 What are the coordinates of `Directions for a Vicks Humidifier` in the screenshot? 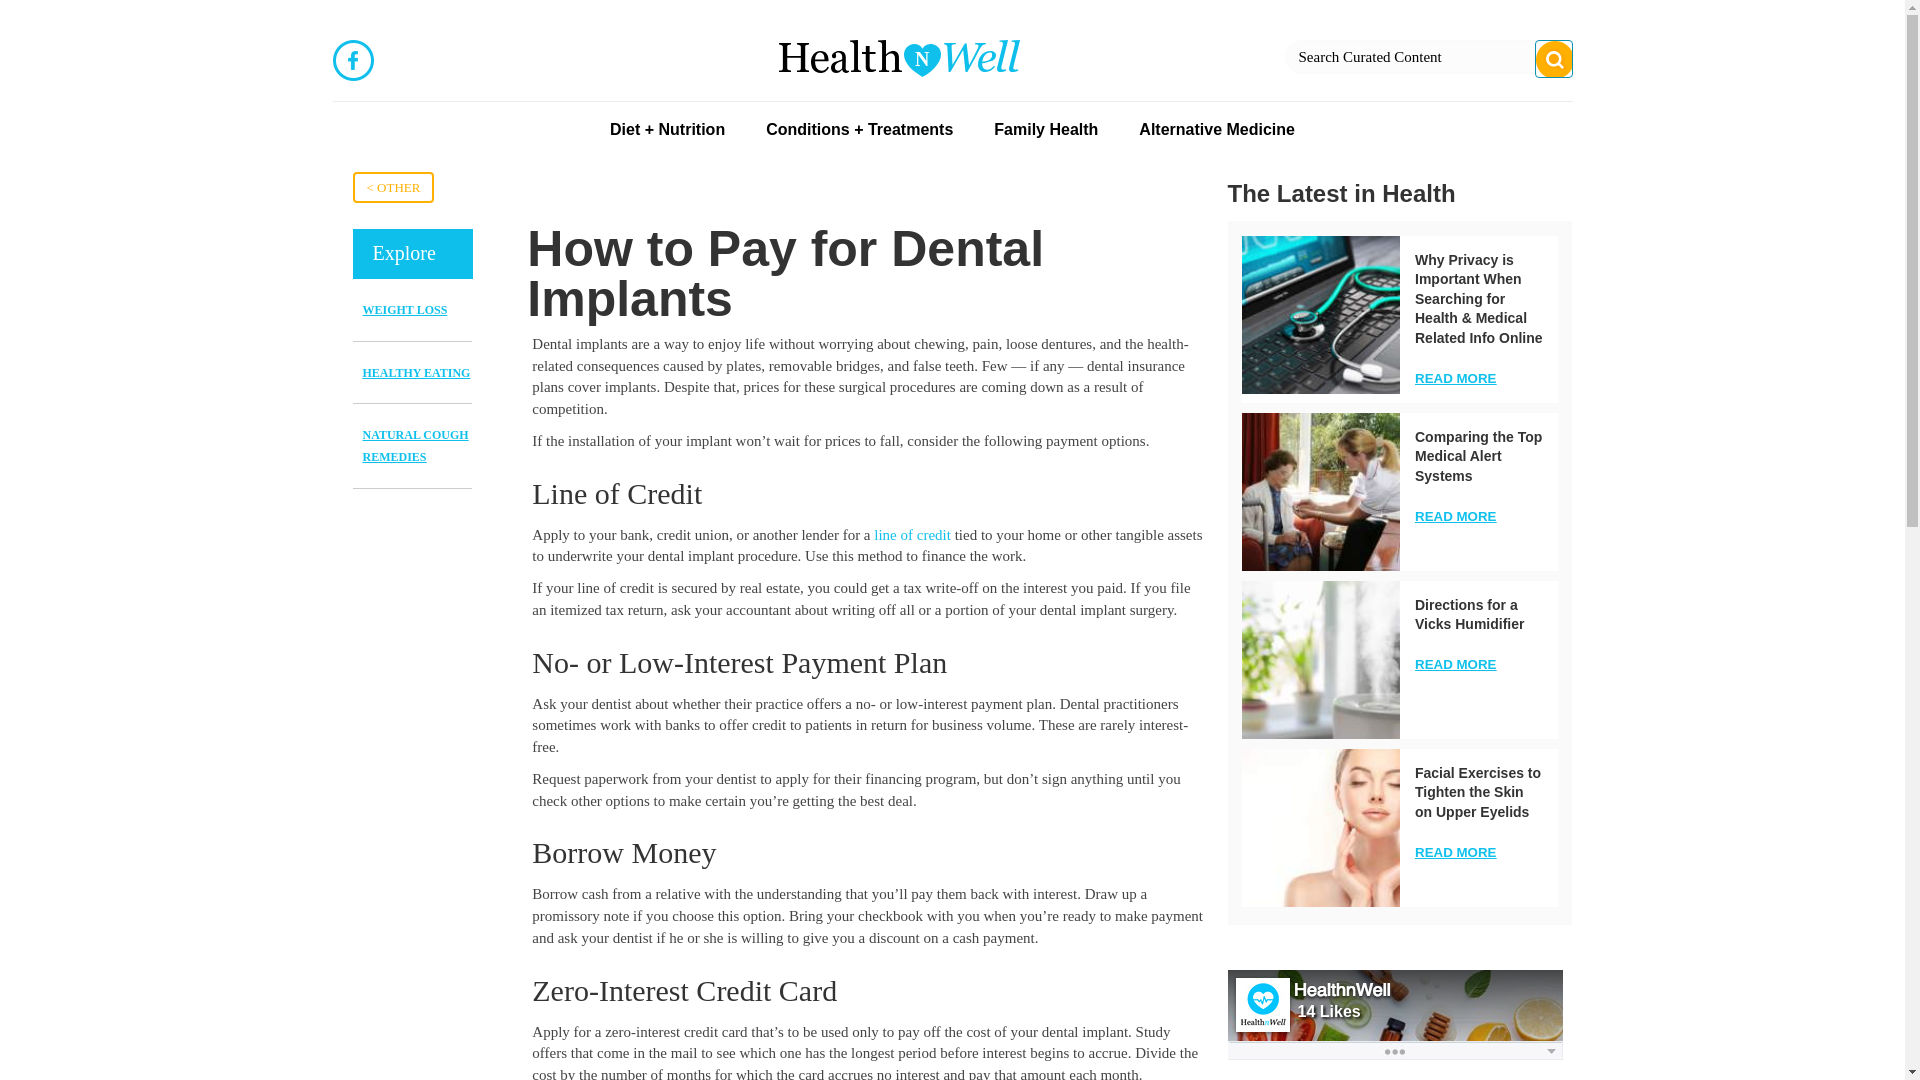 It's located at (1320, 660).